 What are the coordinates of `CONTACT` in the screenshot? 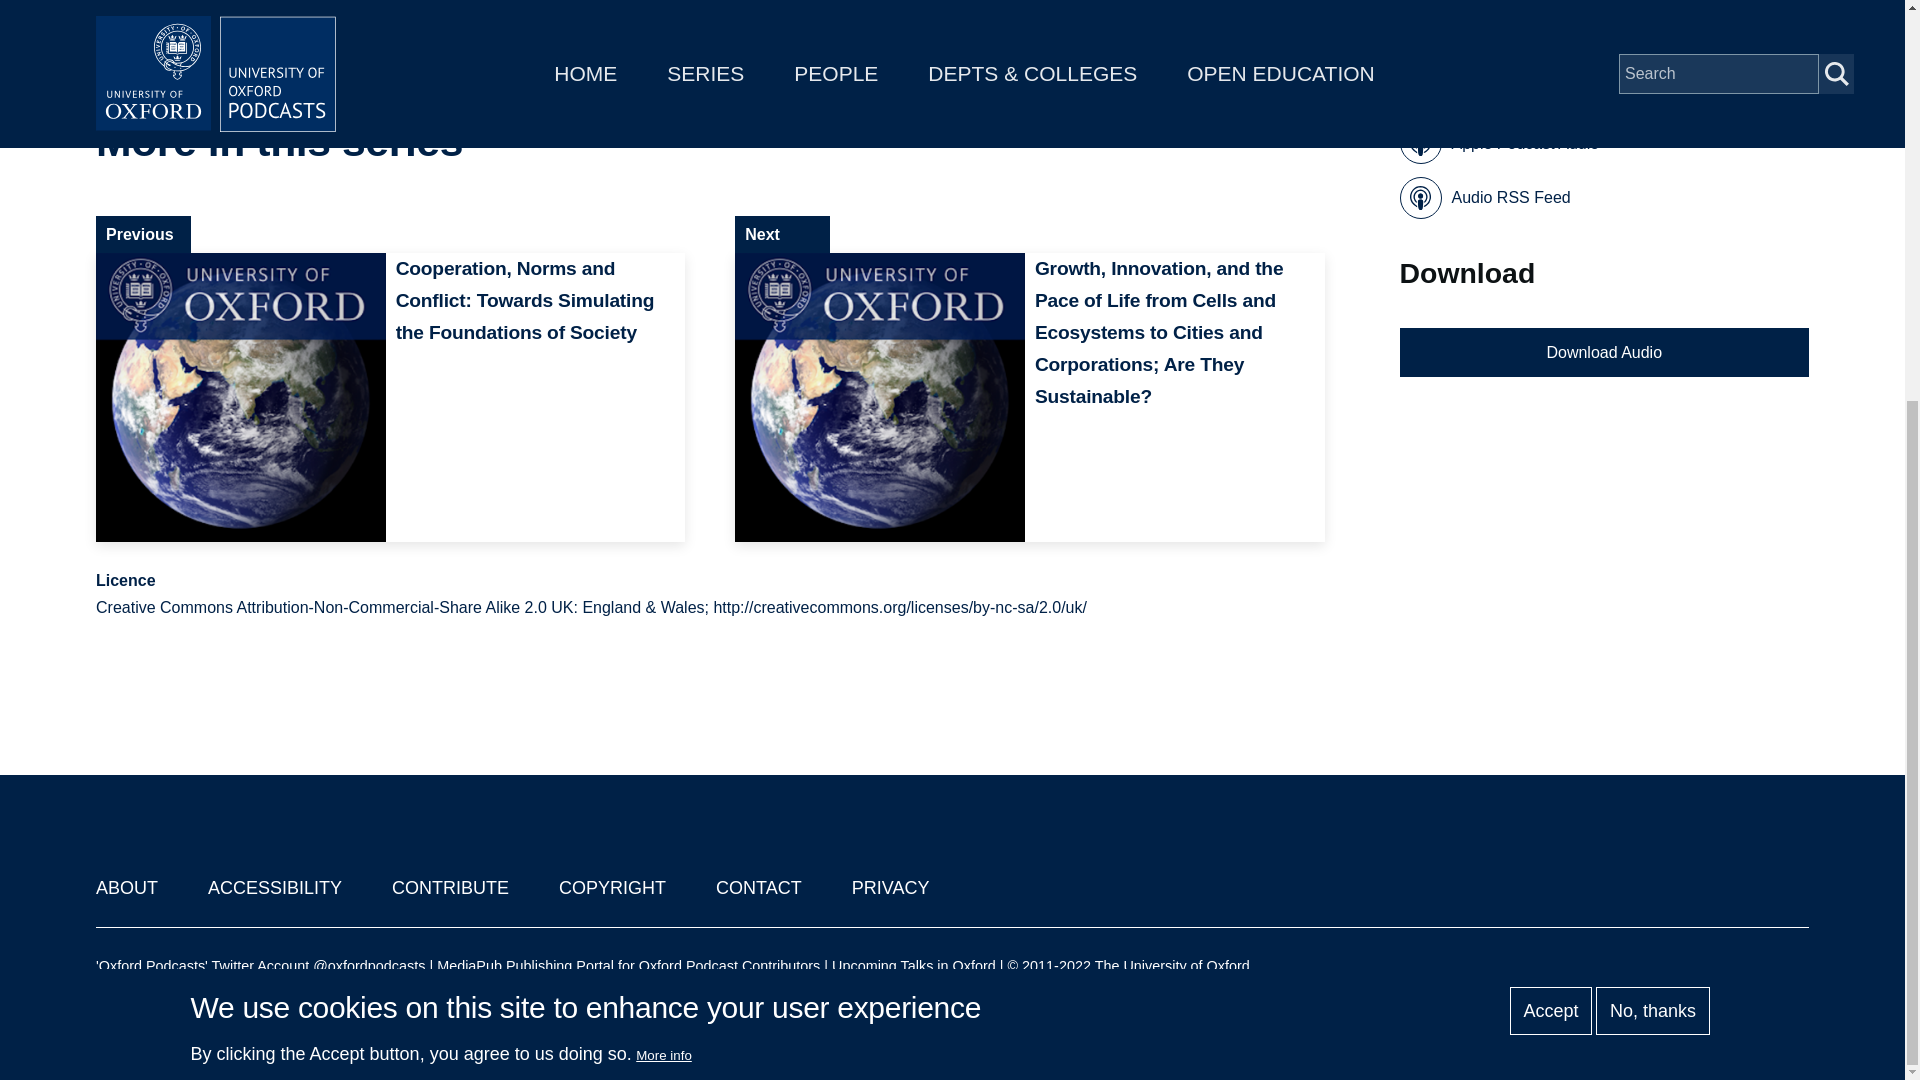 It's located at (759, 888).